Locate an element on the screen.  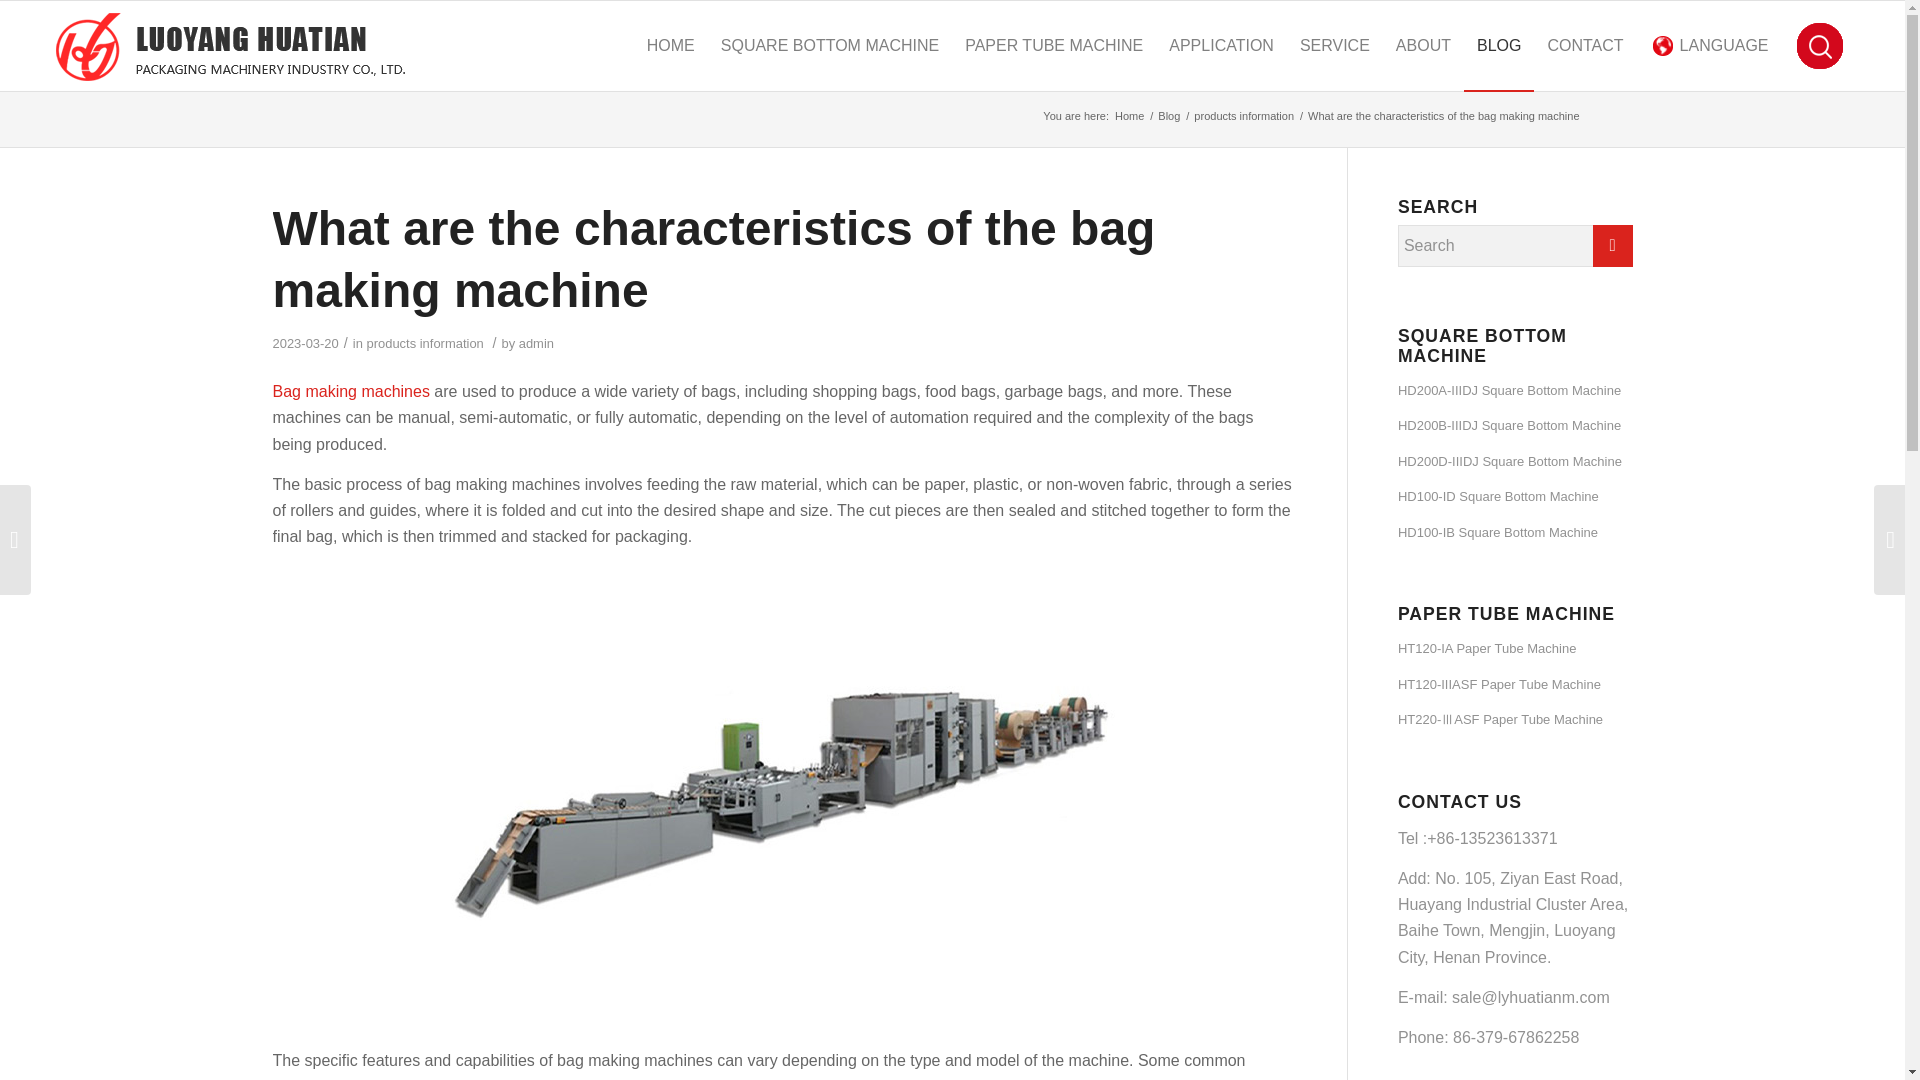
APPLICATION is located at coordinates (1220, 46).